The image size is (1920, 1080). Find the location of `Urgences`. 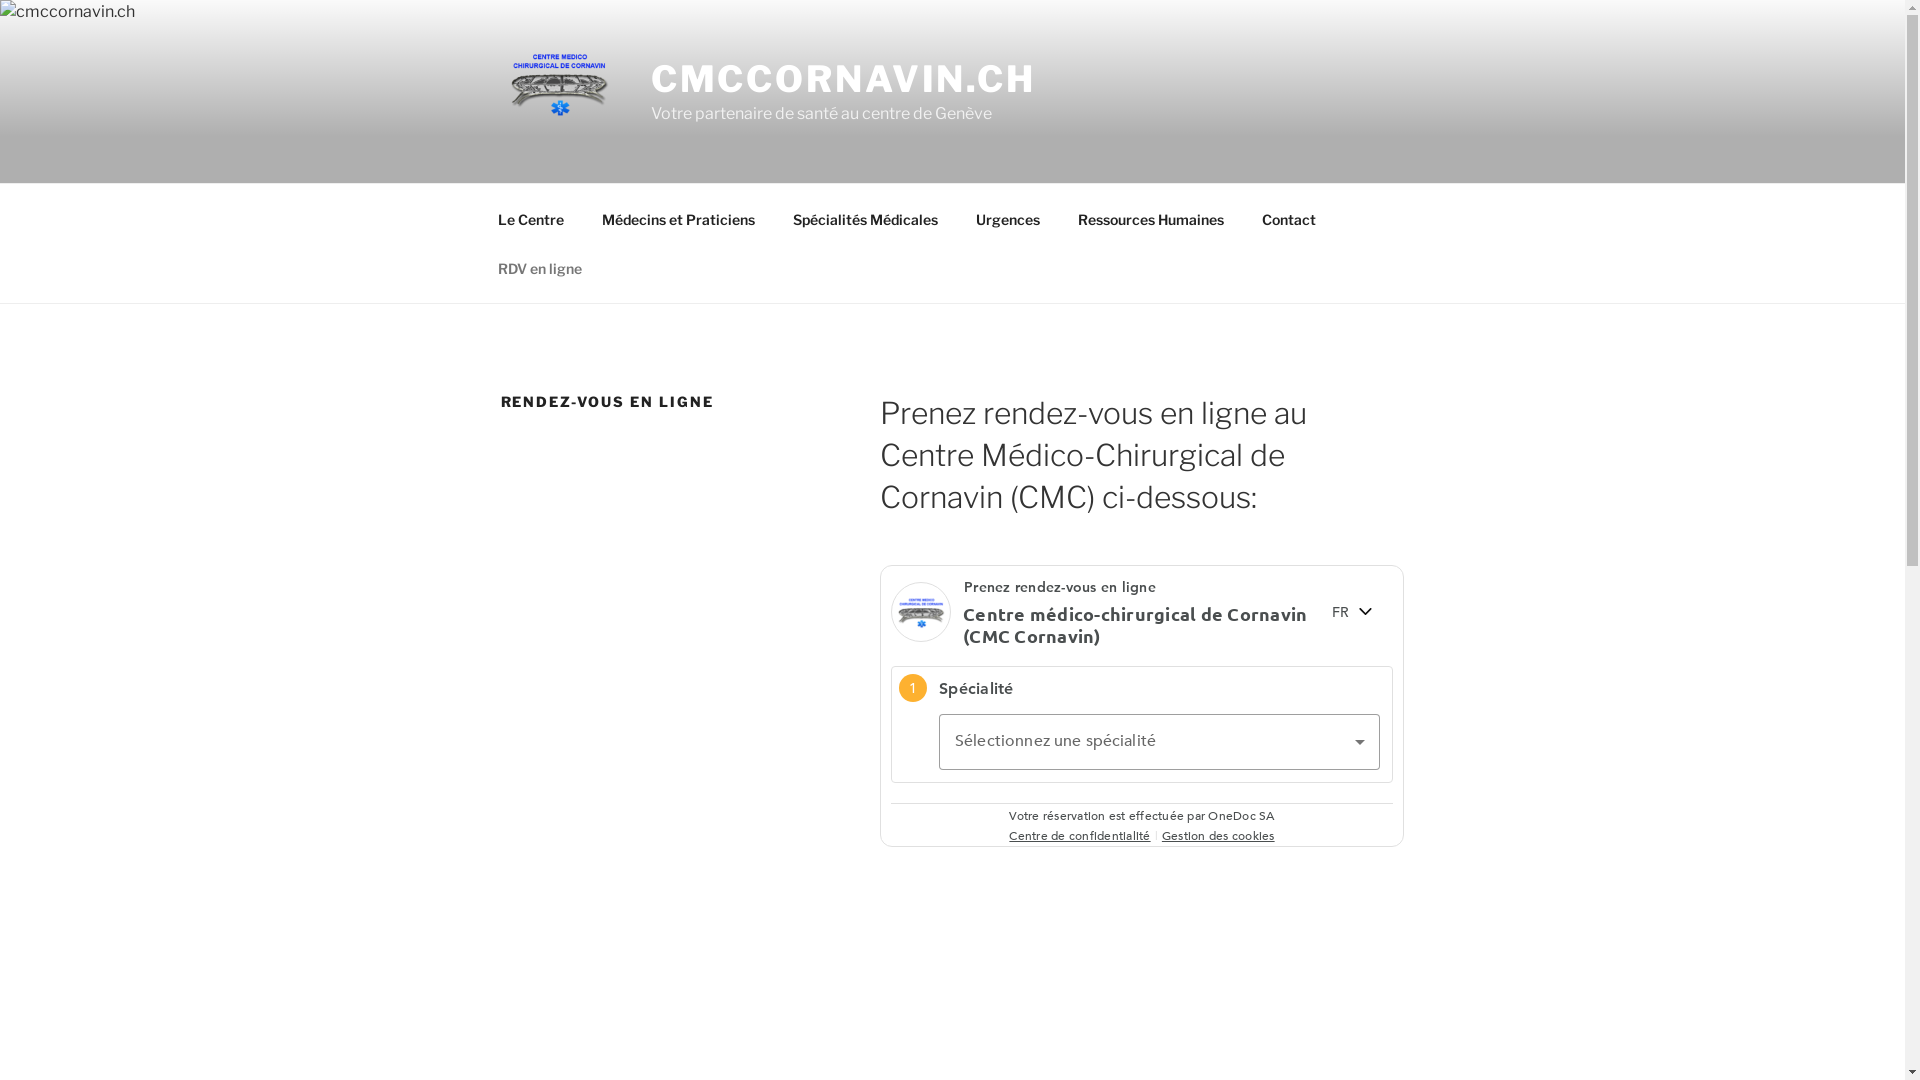

Urgences is located at coordinates (1008, 218).